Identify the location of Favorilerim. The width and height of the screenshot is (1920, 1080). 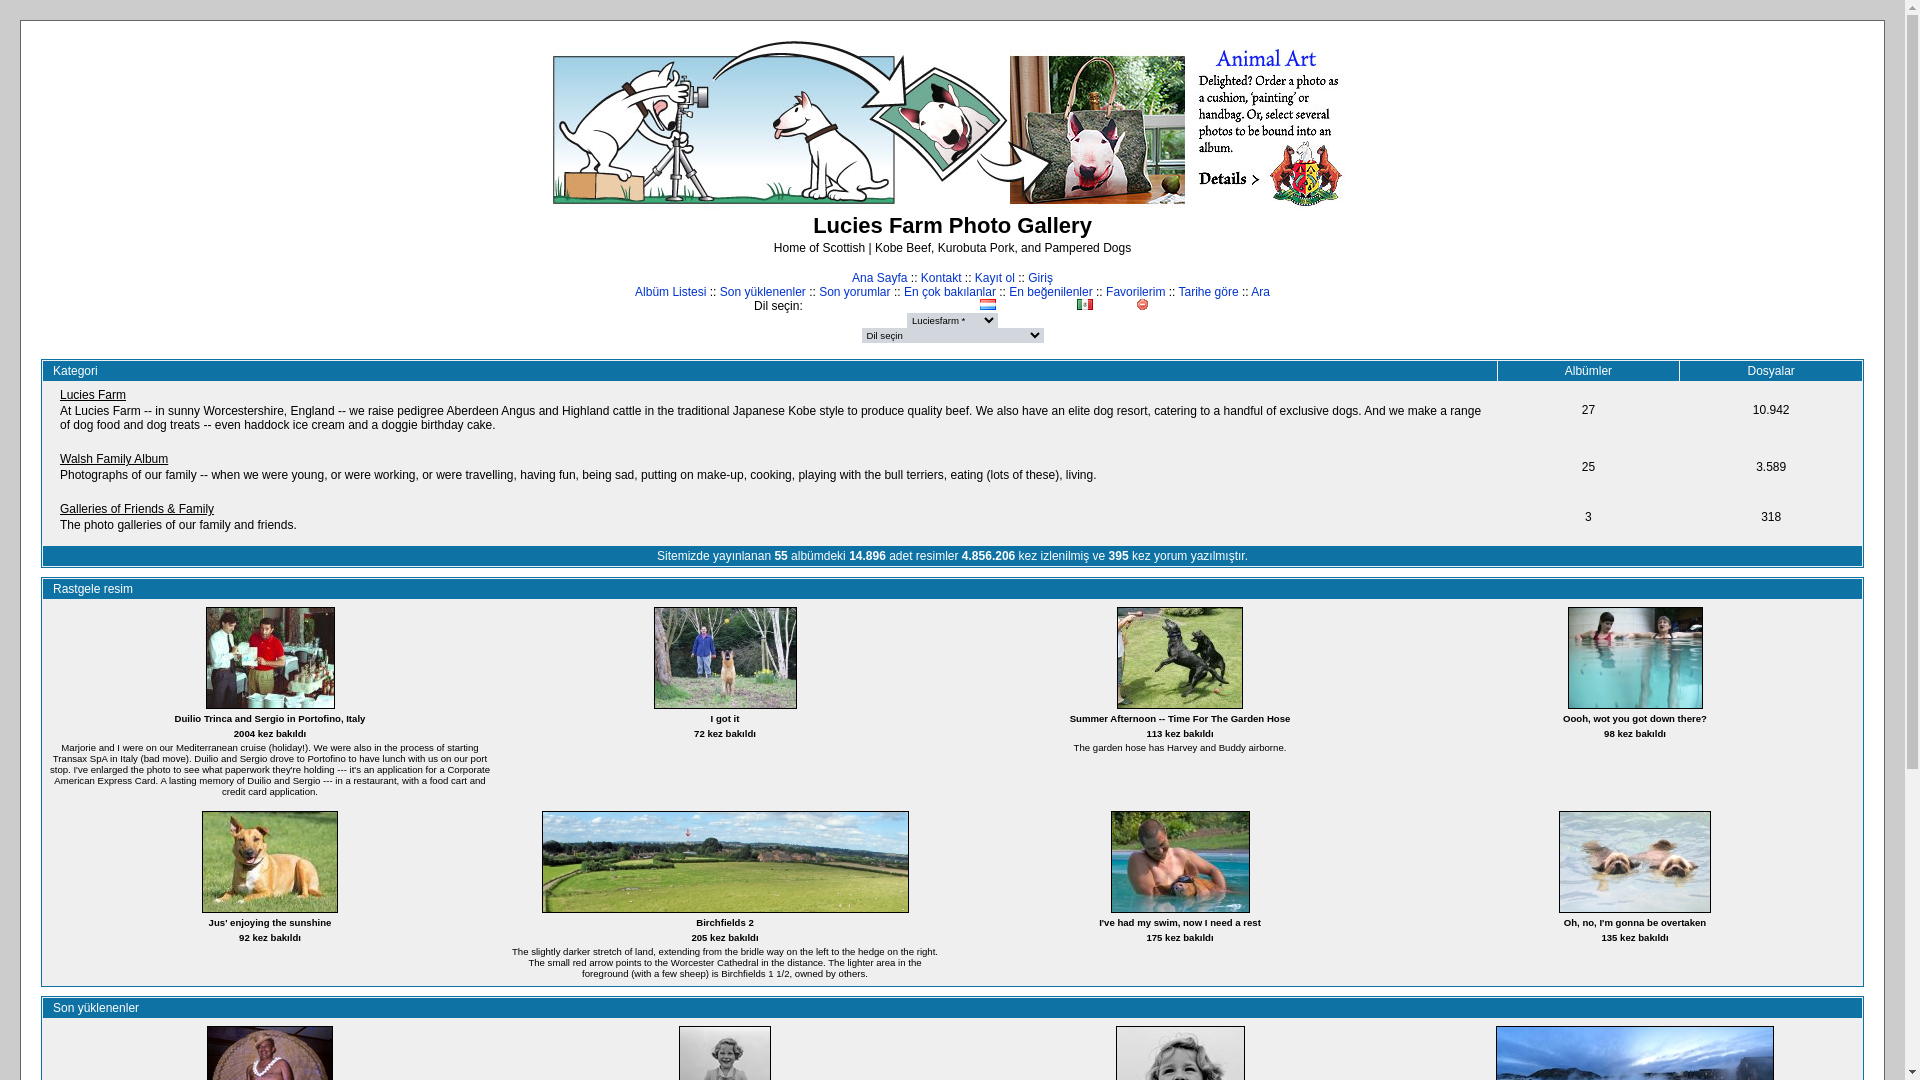
(1136, 292).